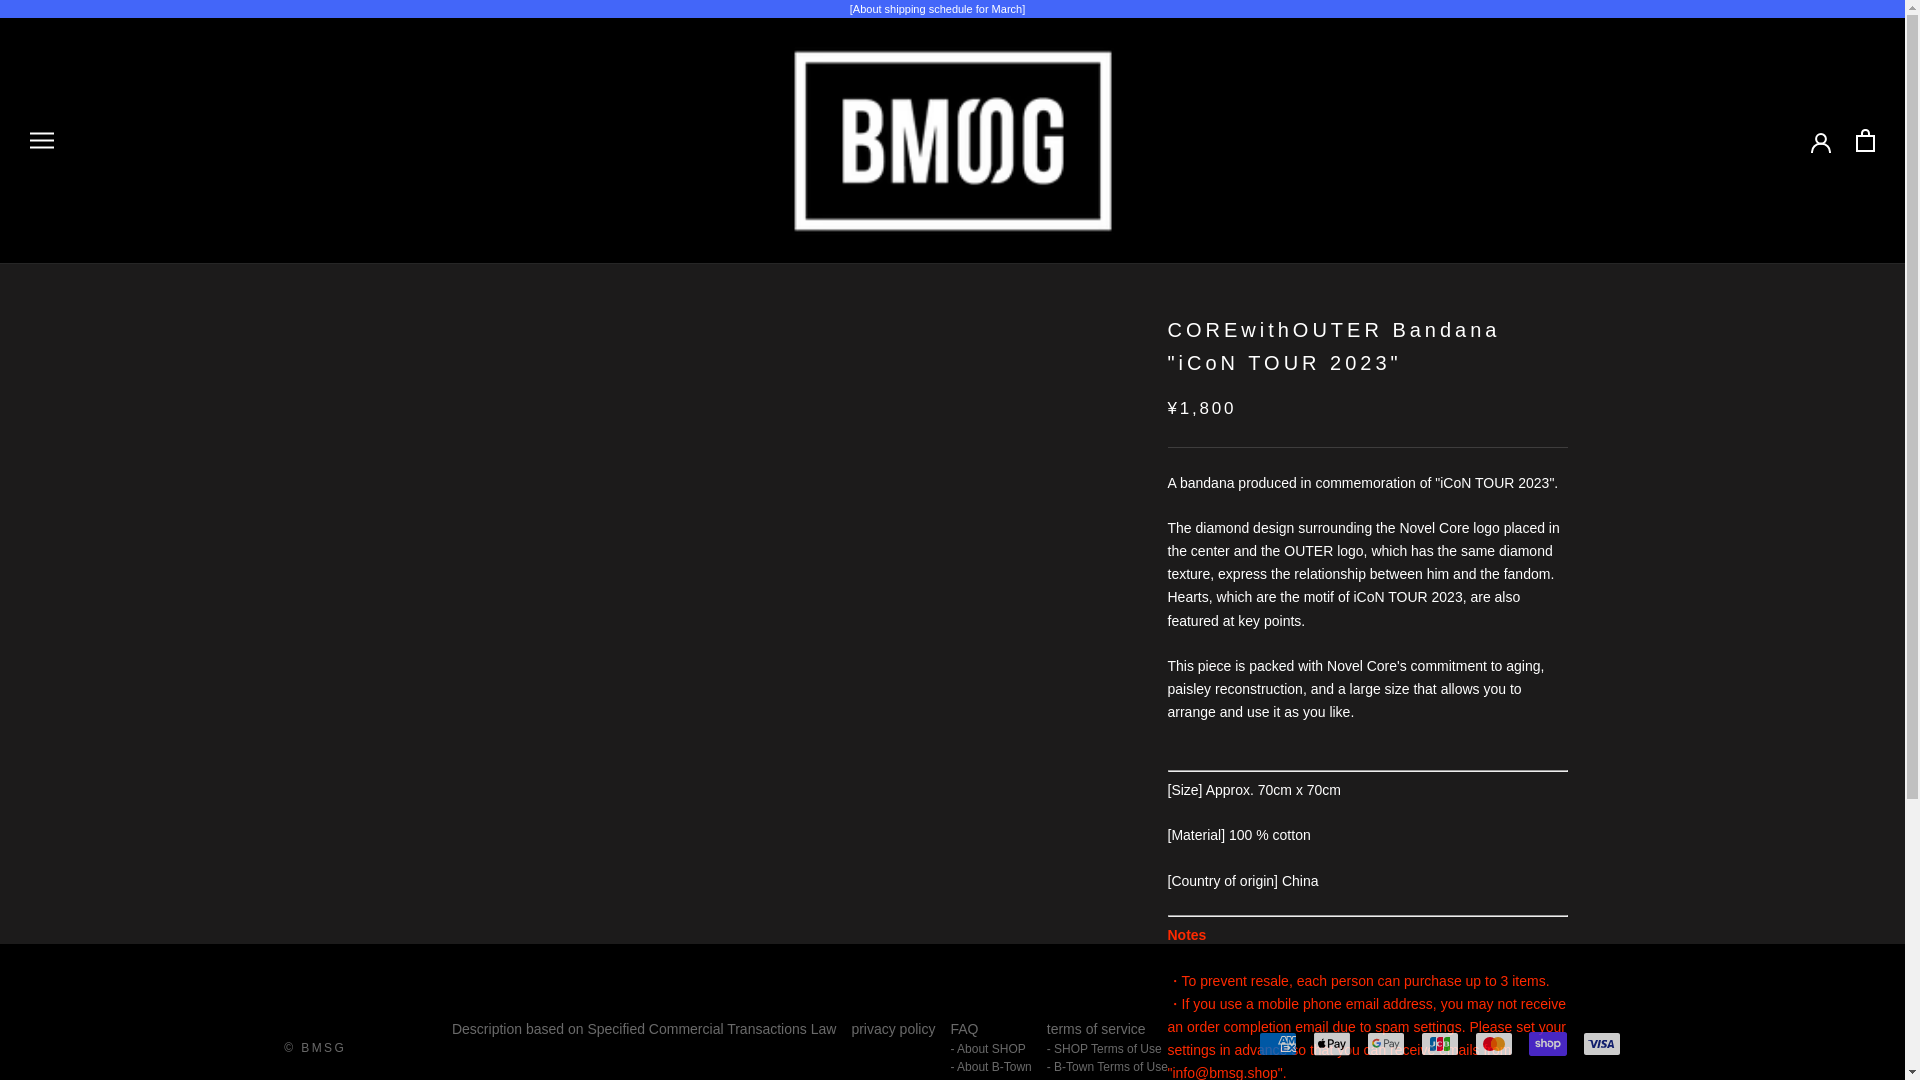  I want to click on Description based on Specified Commercial Transactions Law, so click(643, 1030).